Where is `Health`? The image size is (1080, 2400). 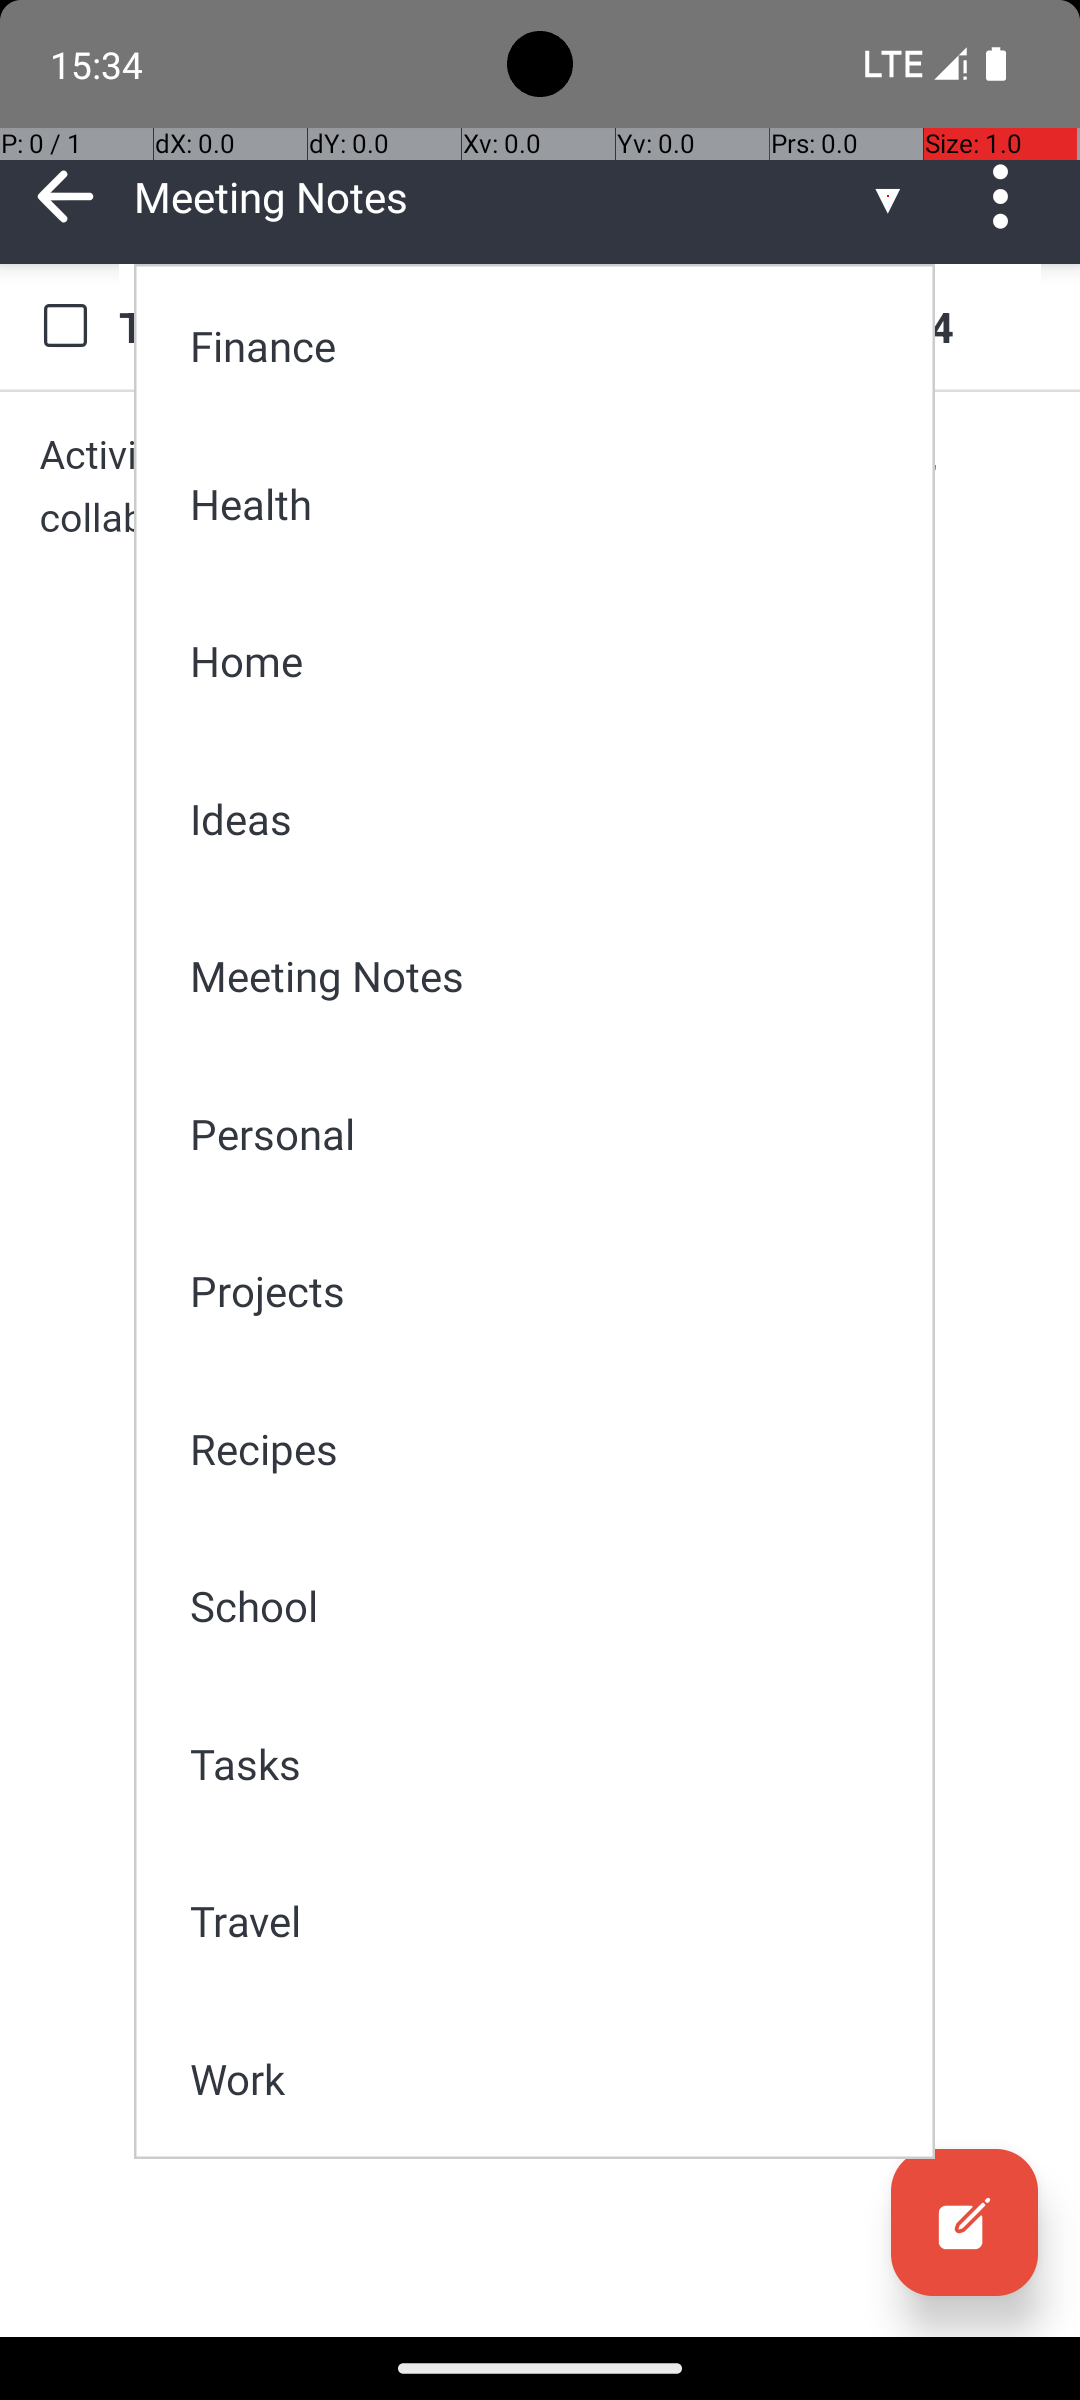 Health is located at coordinates (548, 504).